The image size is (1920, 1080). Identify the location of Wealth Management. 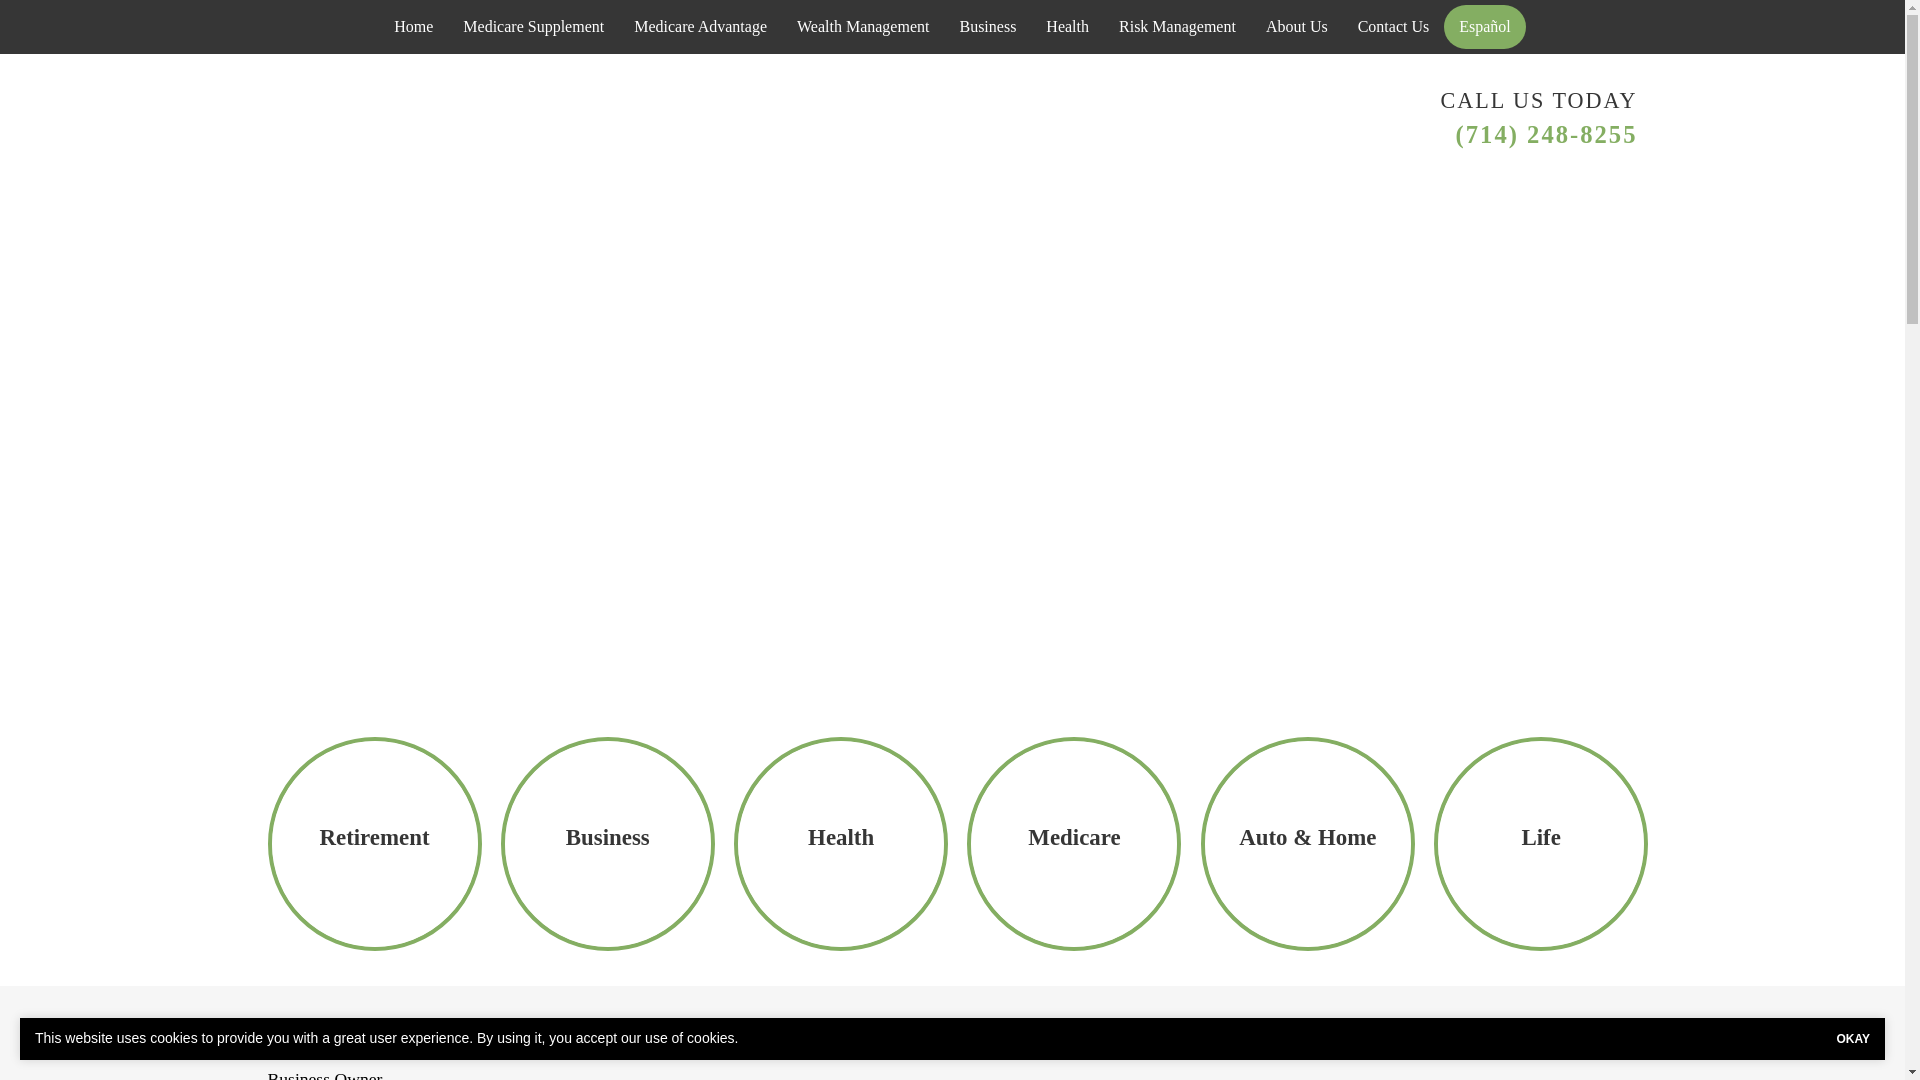
(862, 27).